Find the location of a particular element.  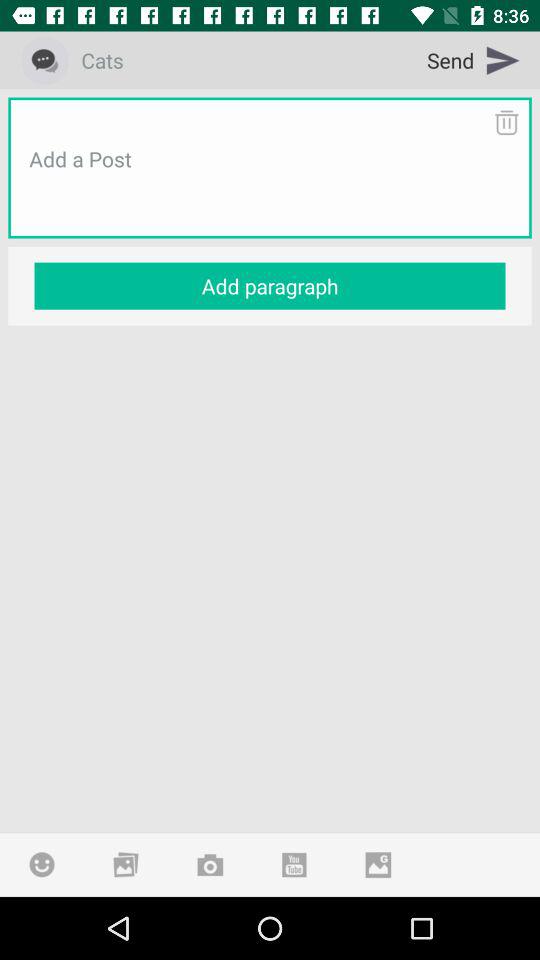

open camera is located at coordinates (210, 864).